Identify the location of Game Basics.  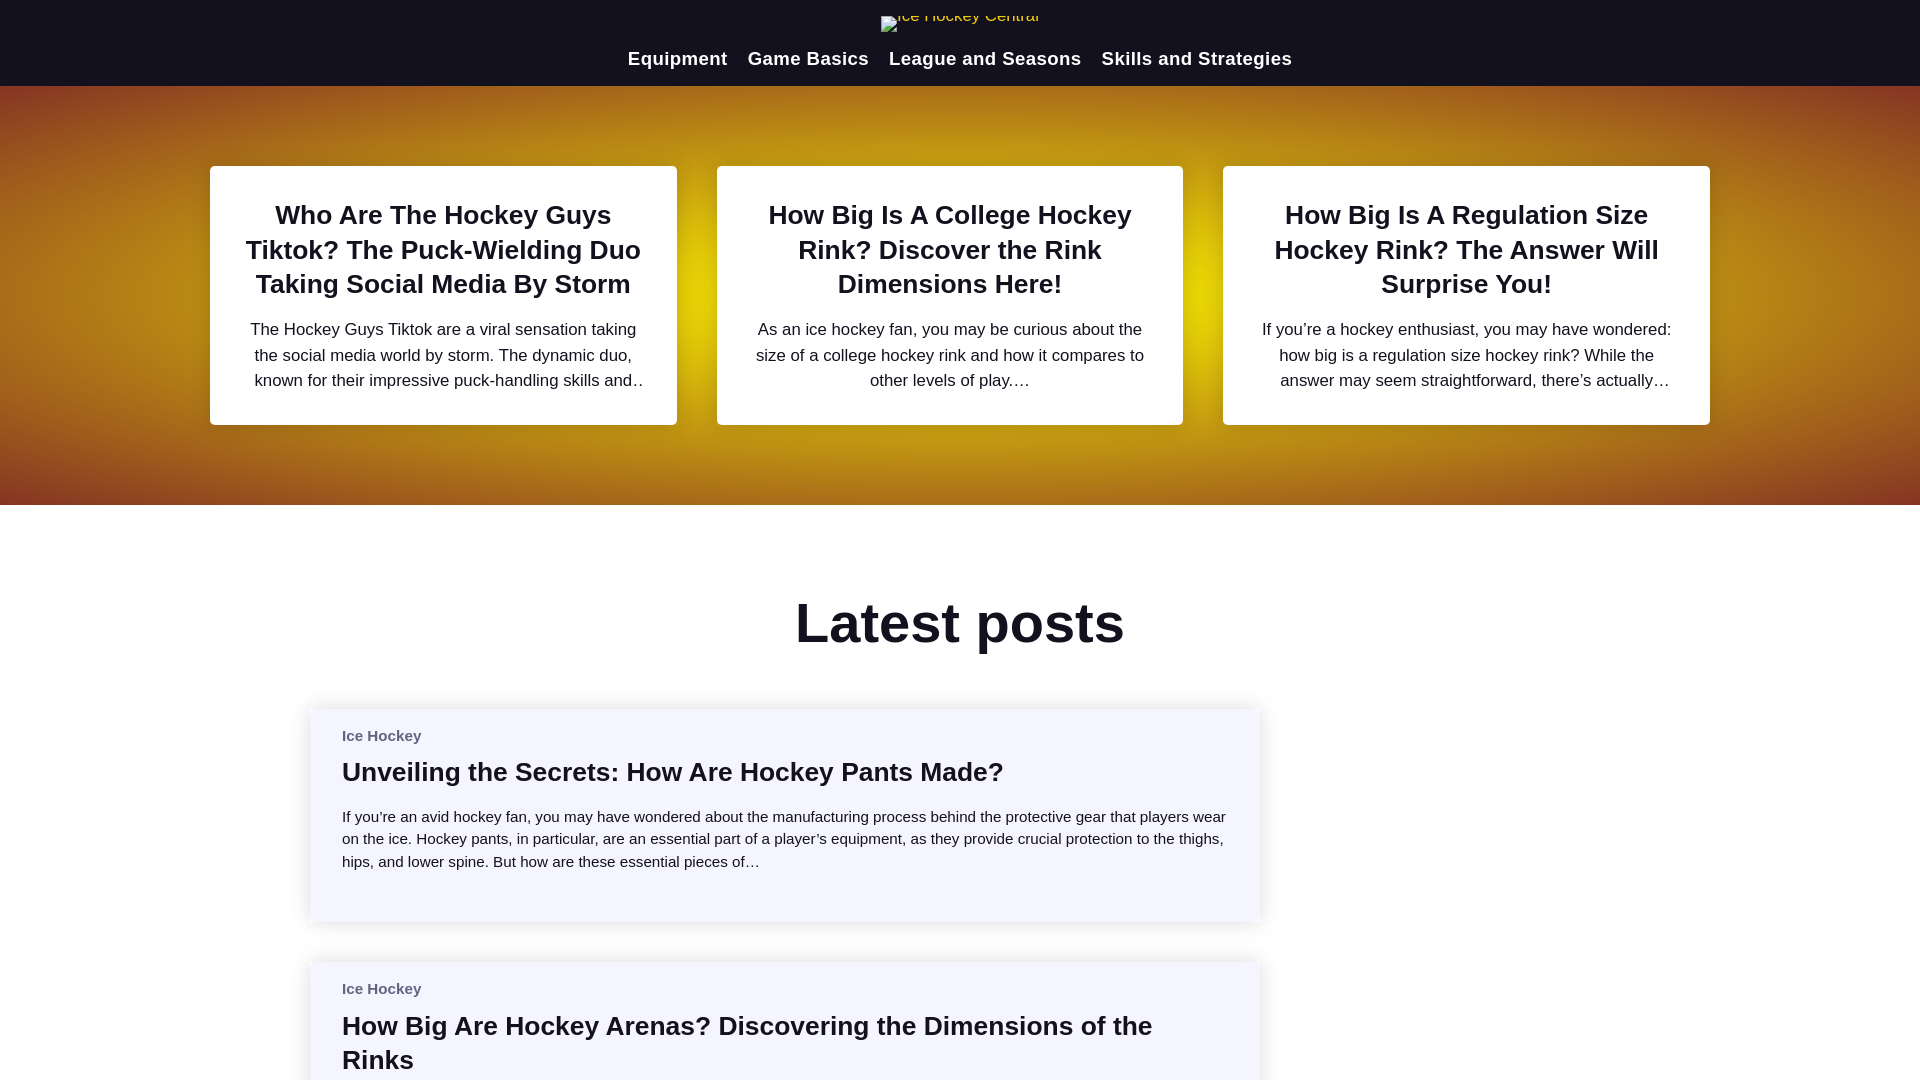
(808, 58).